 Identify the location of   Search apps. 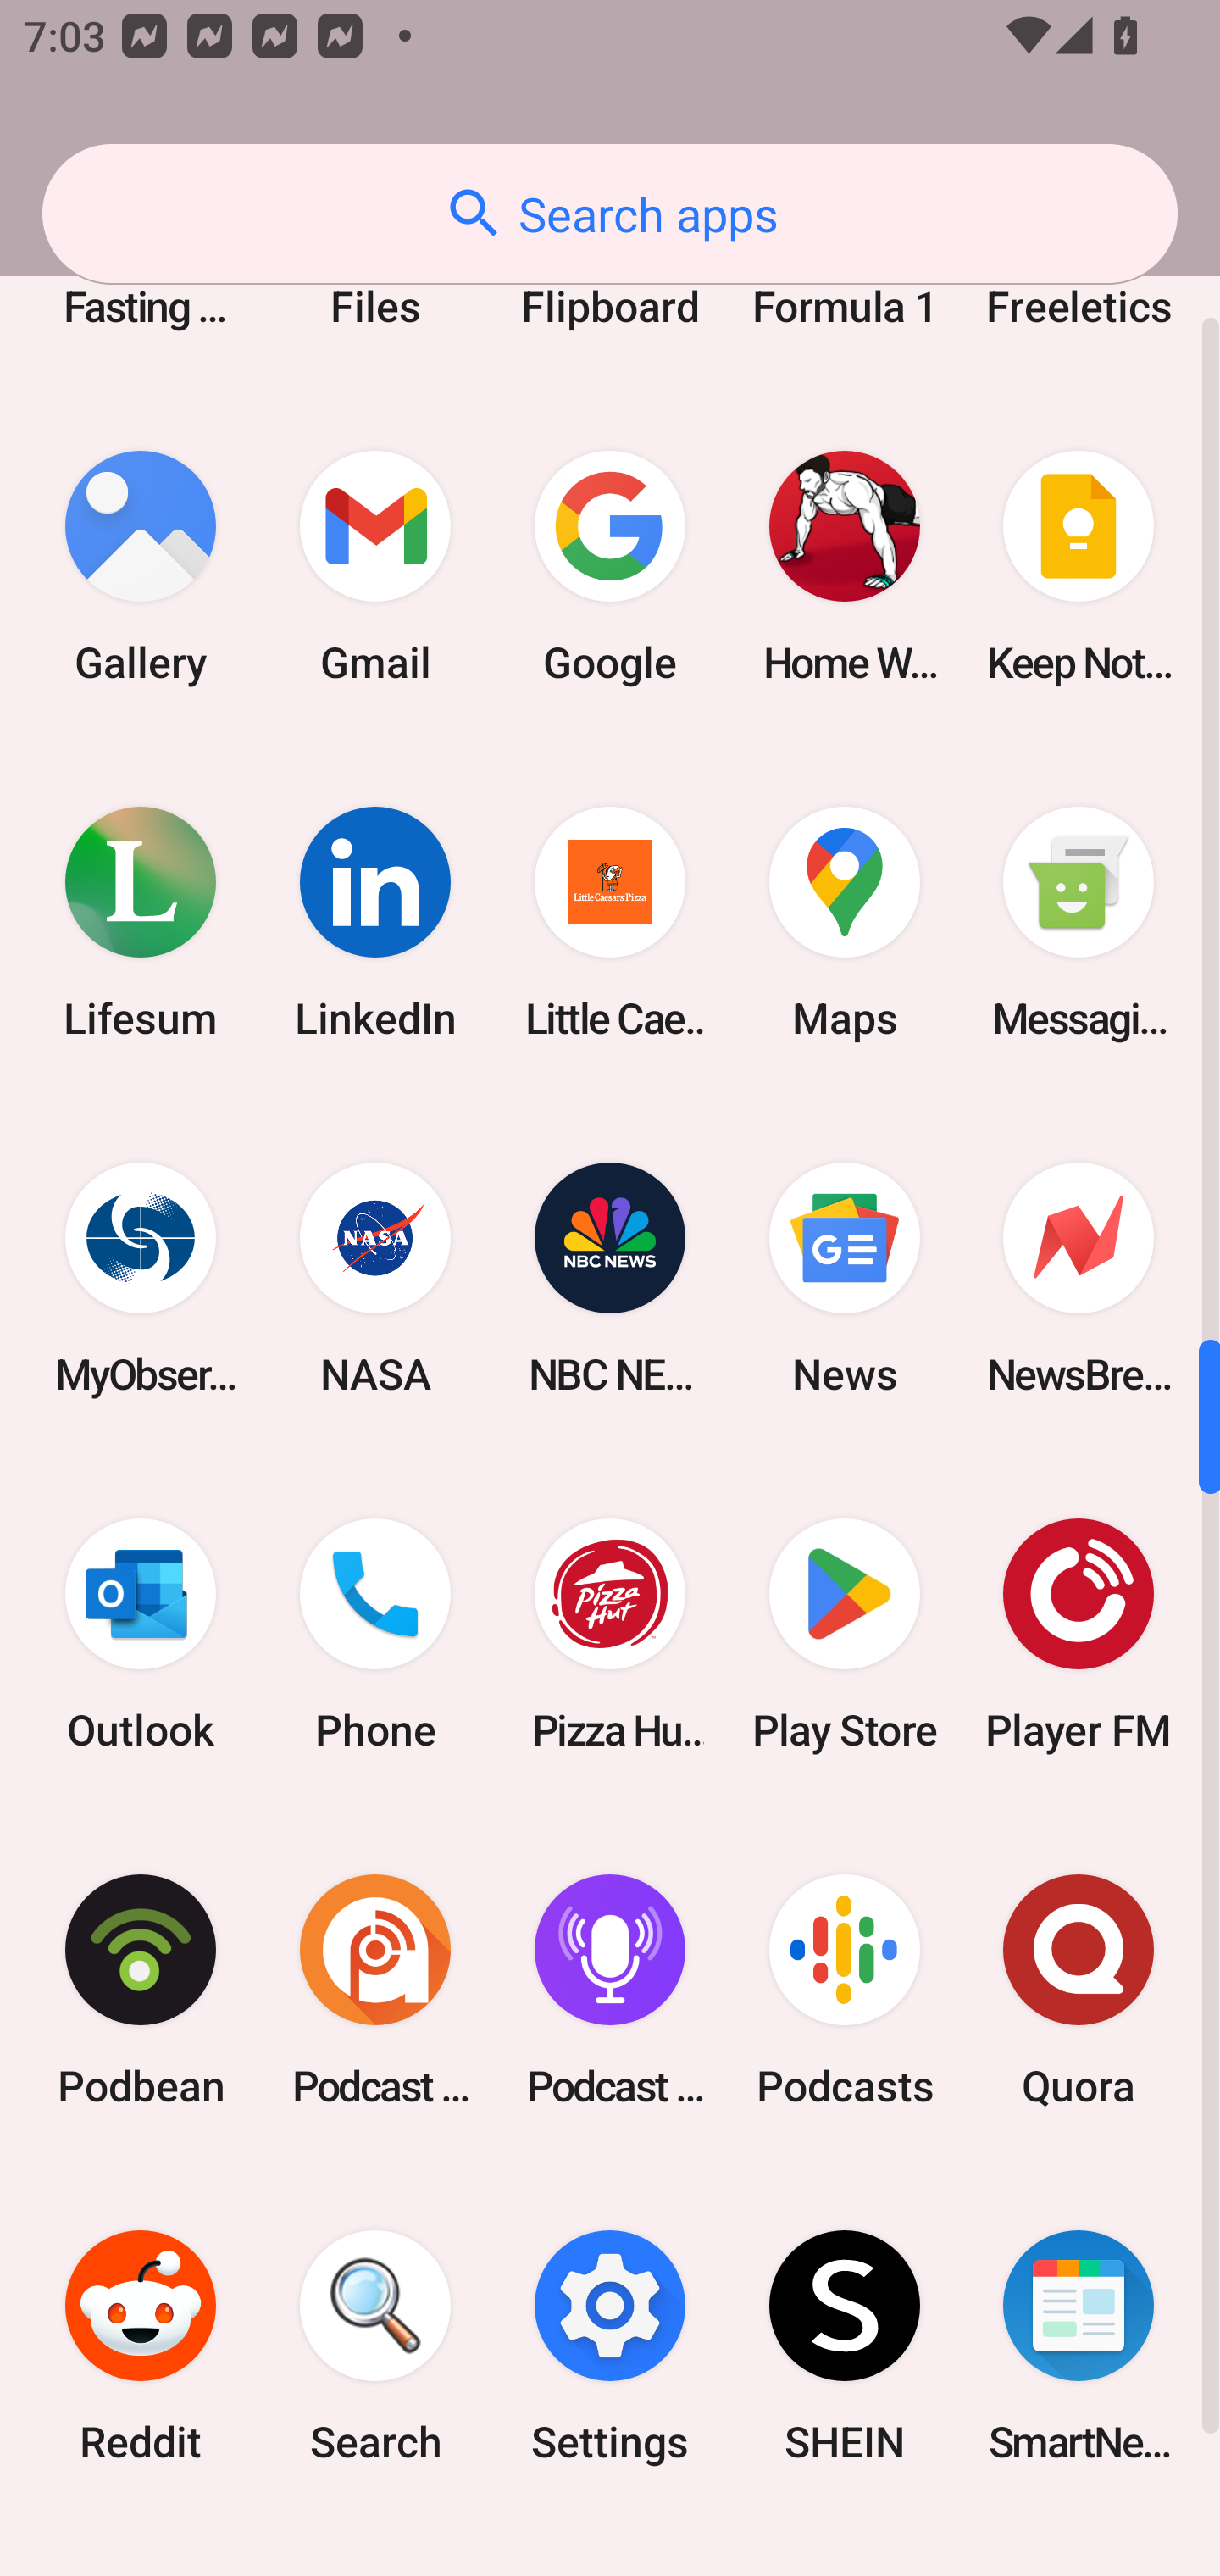
(610, 214).